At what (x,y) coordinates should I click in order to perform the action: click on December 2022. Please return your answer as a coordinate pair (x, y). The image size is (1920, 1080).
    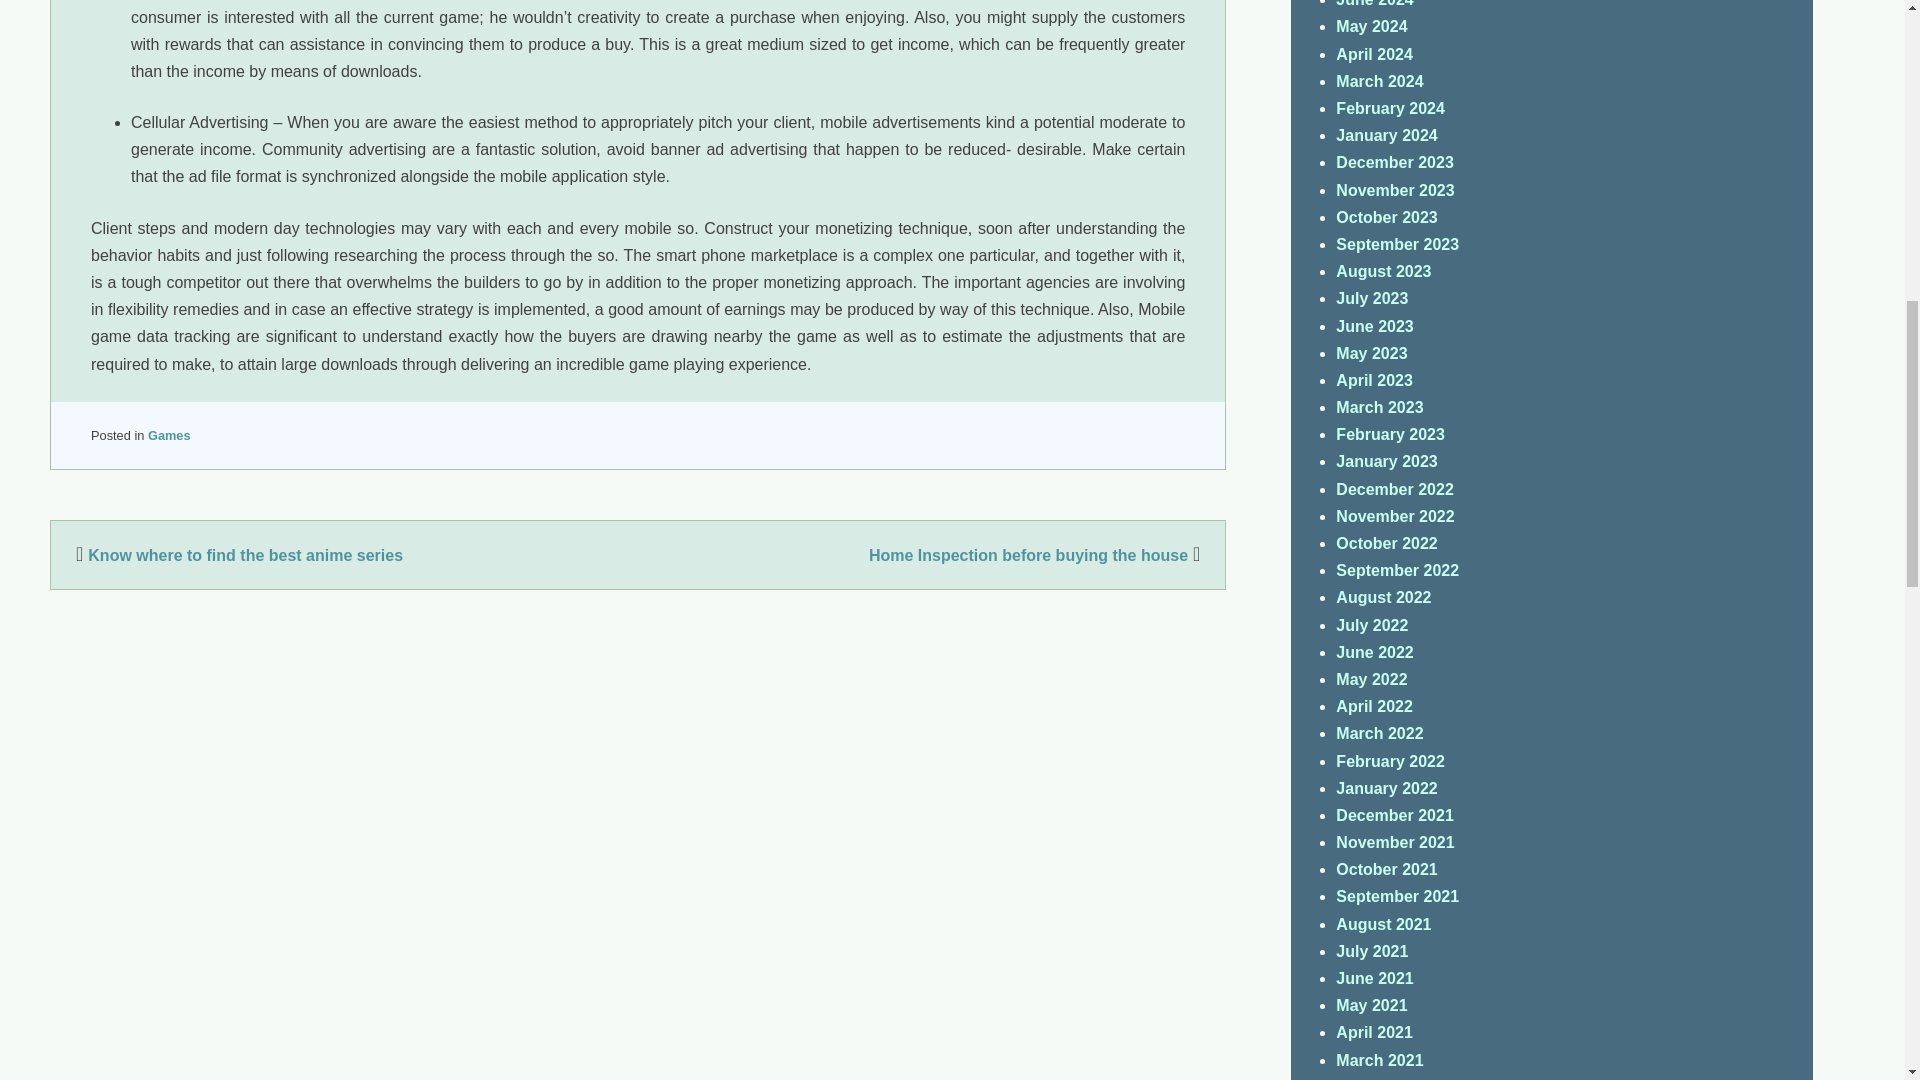
    Looking at the image, I should click on (1394, 488).